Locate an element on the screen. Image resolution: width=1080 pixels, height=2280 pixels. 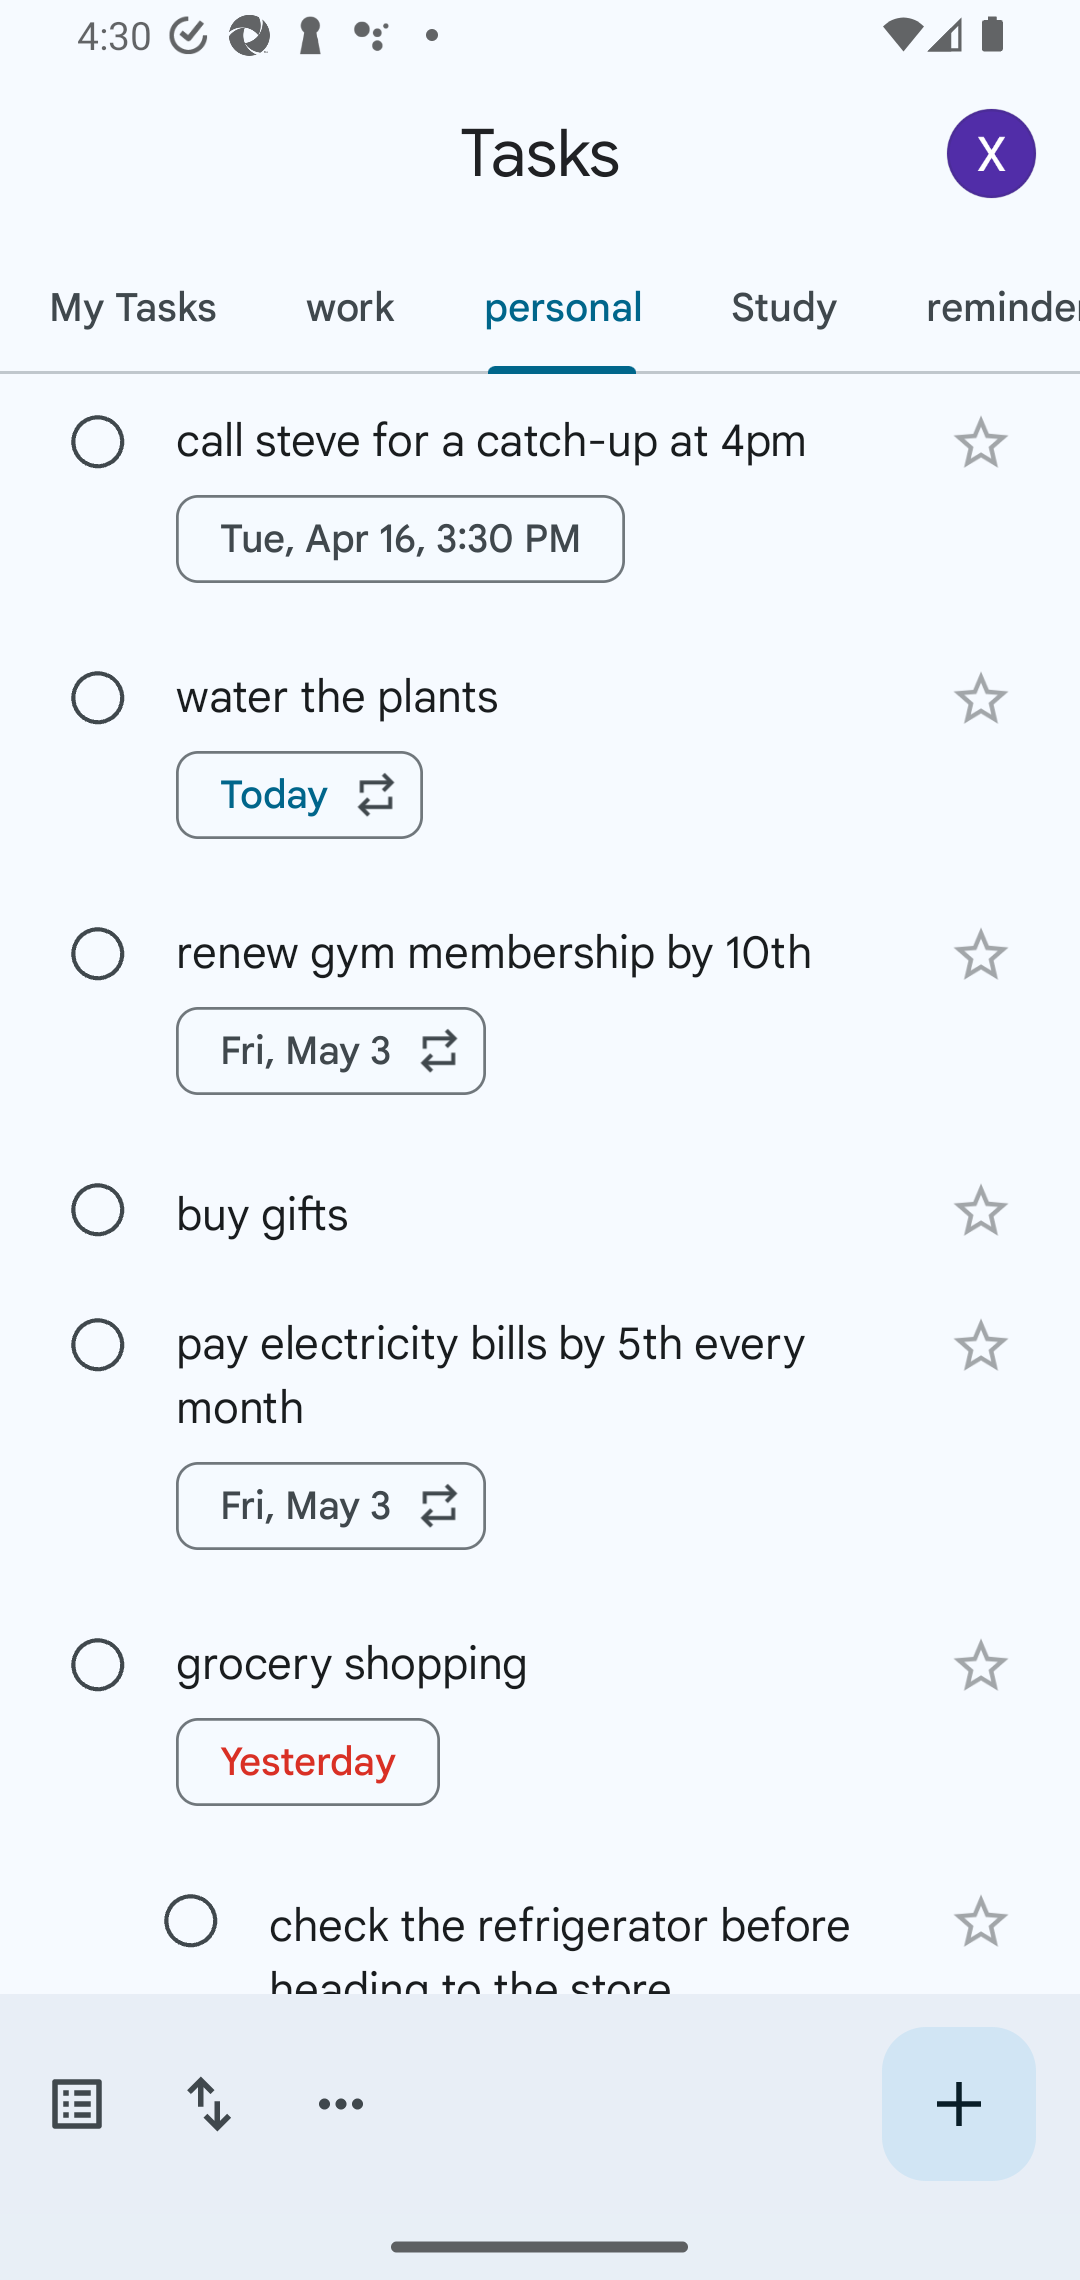
Add star is located at coordinates (980, 700).